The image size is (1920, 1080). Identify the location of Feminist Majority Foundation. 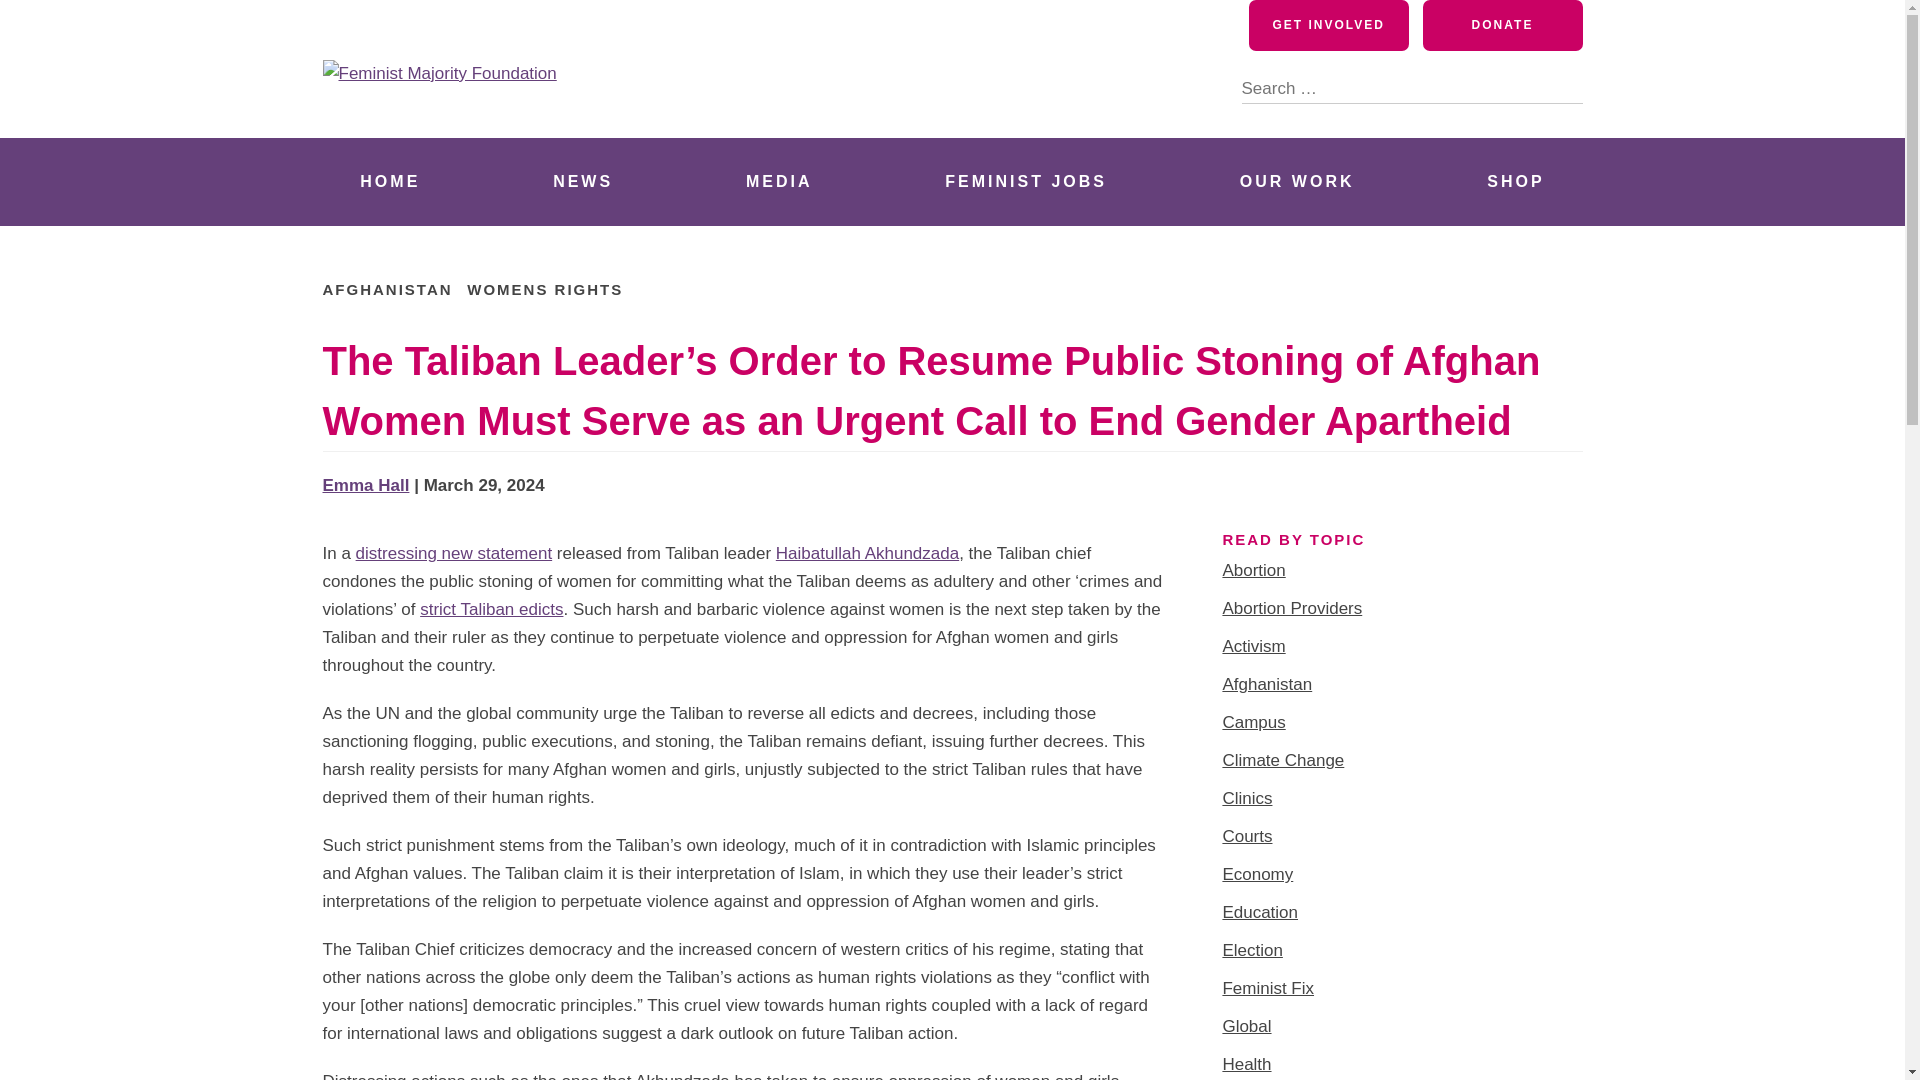
(587, 114).